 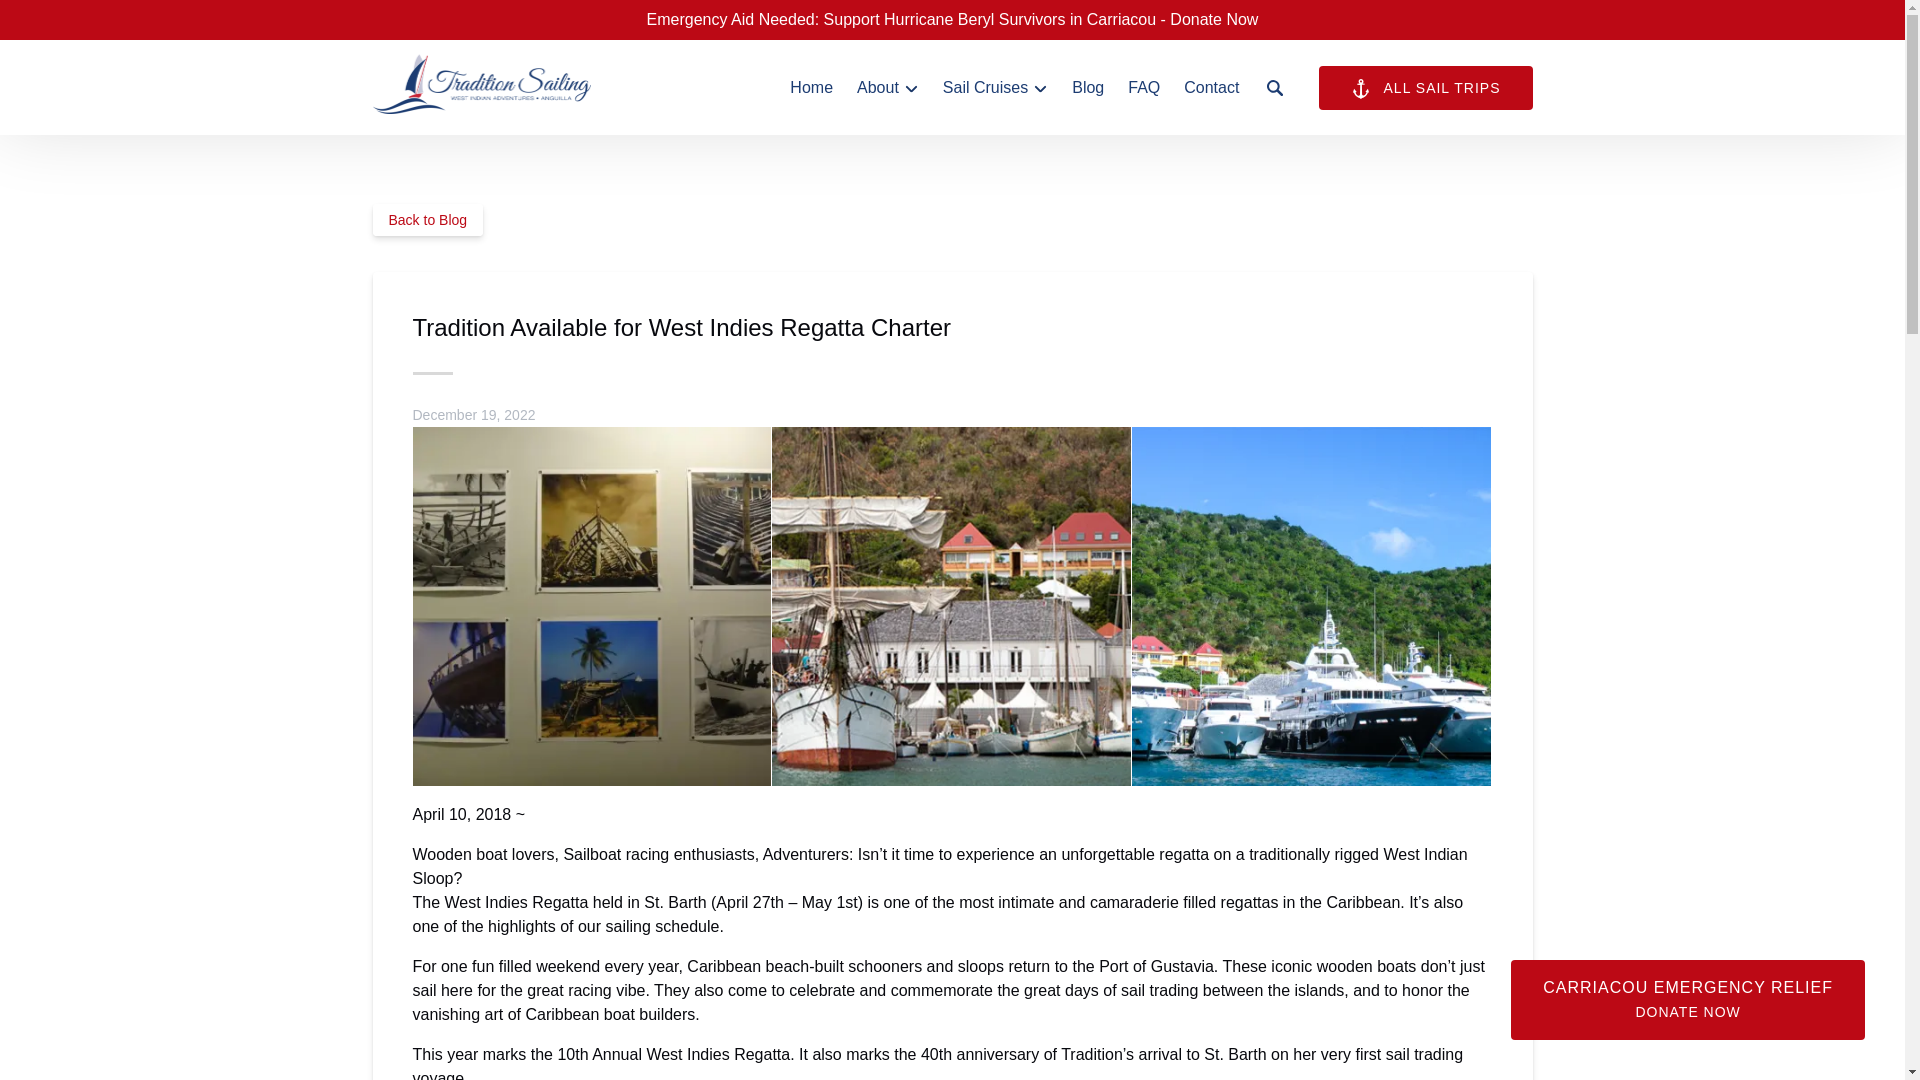 I want to click on Sail Cruises, so click(x=995, y=88).